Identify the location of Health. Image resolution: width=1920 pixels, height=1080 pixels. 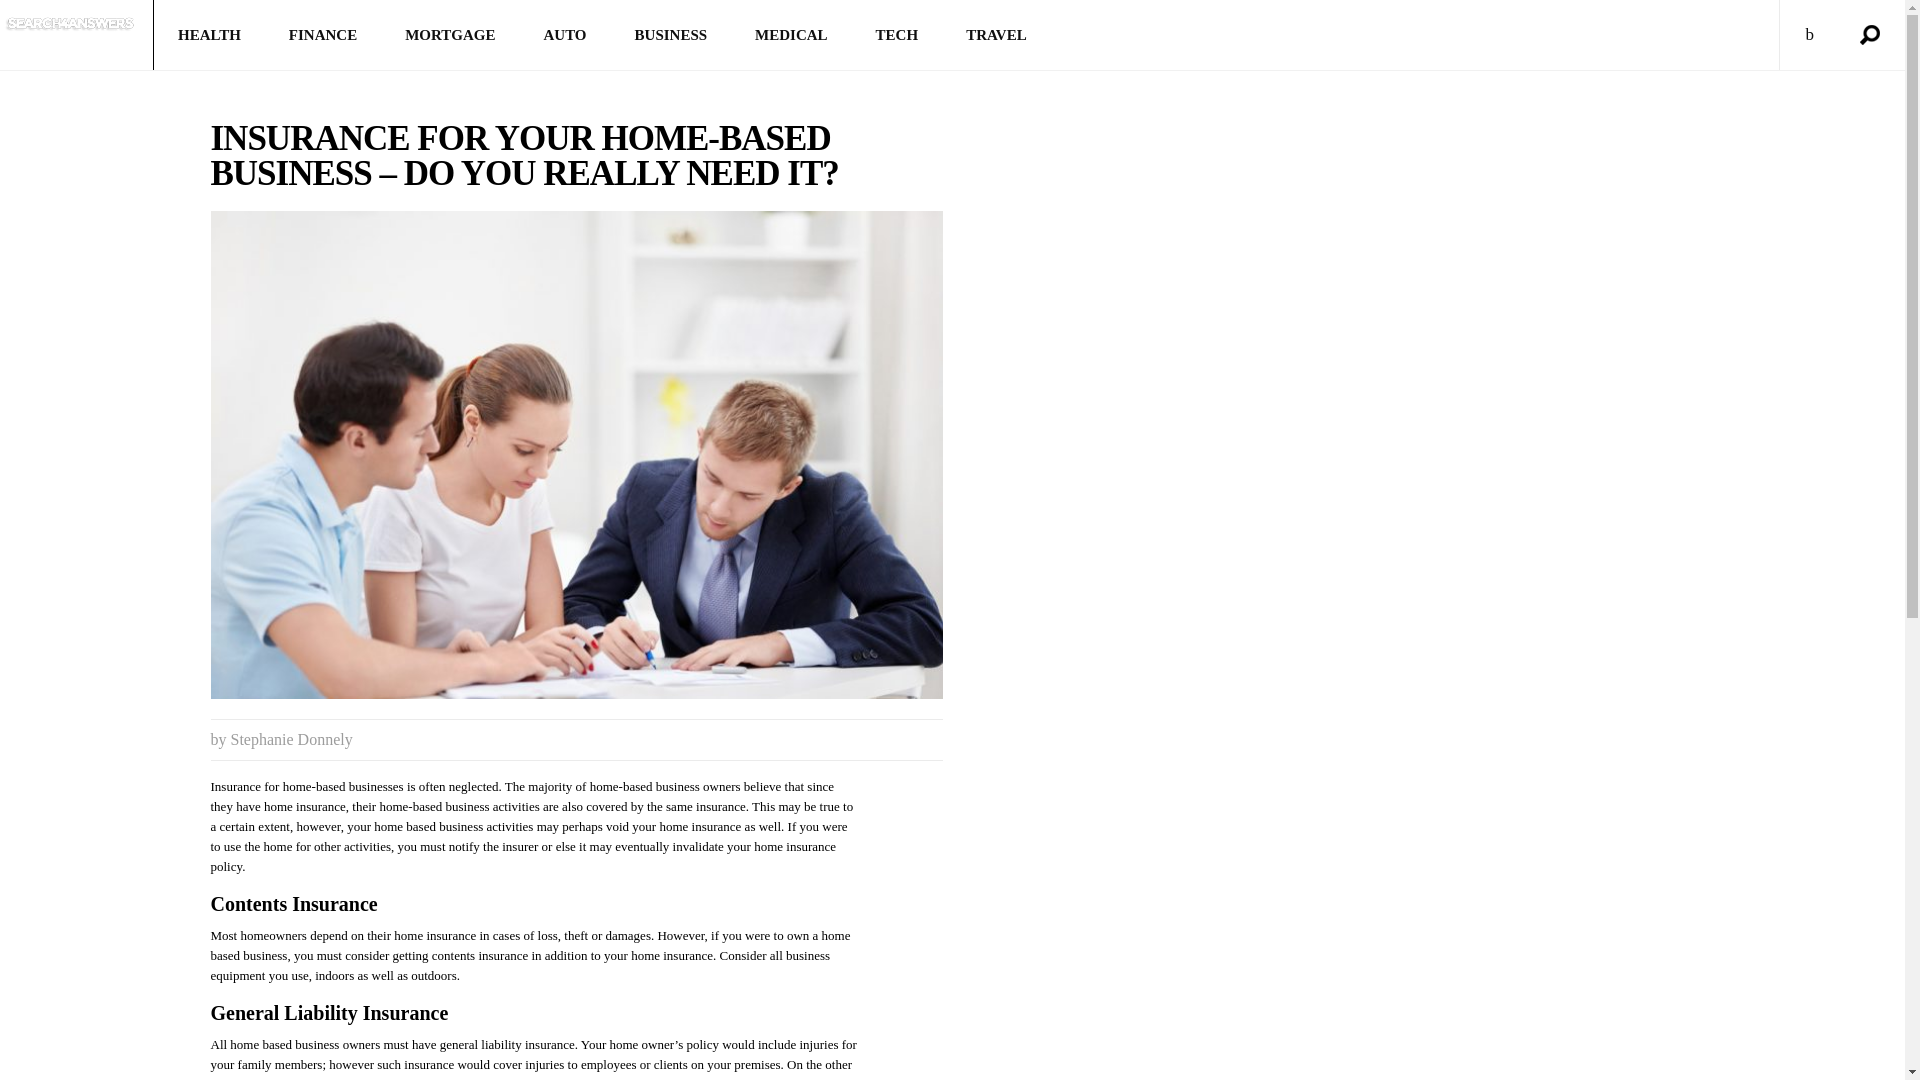
(208, 35).